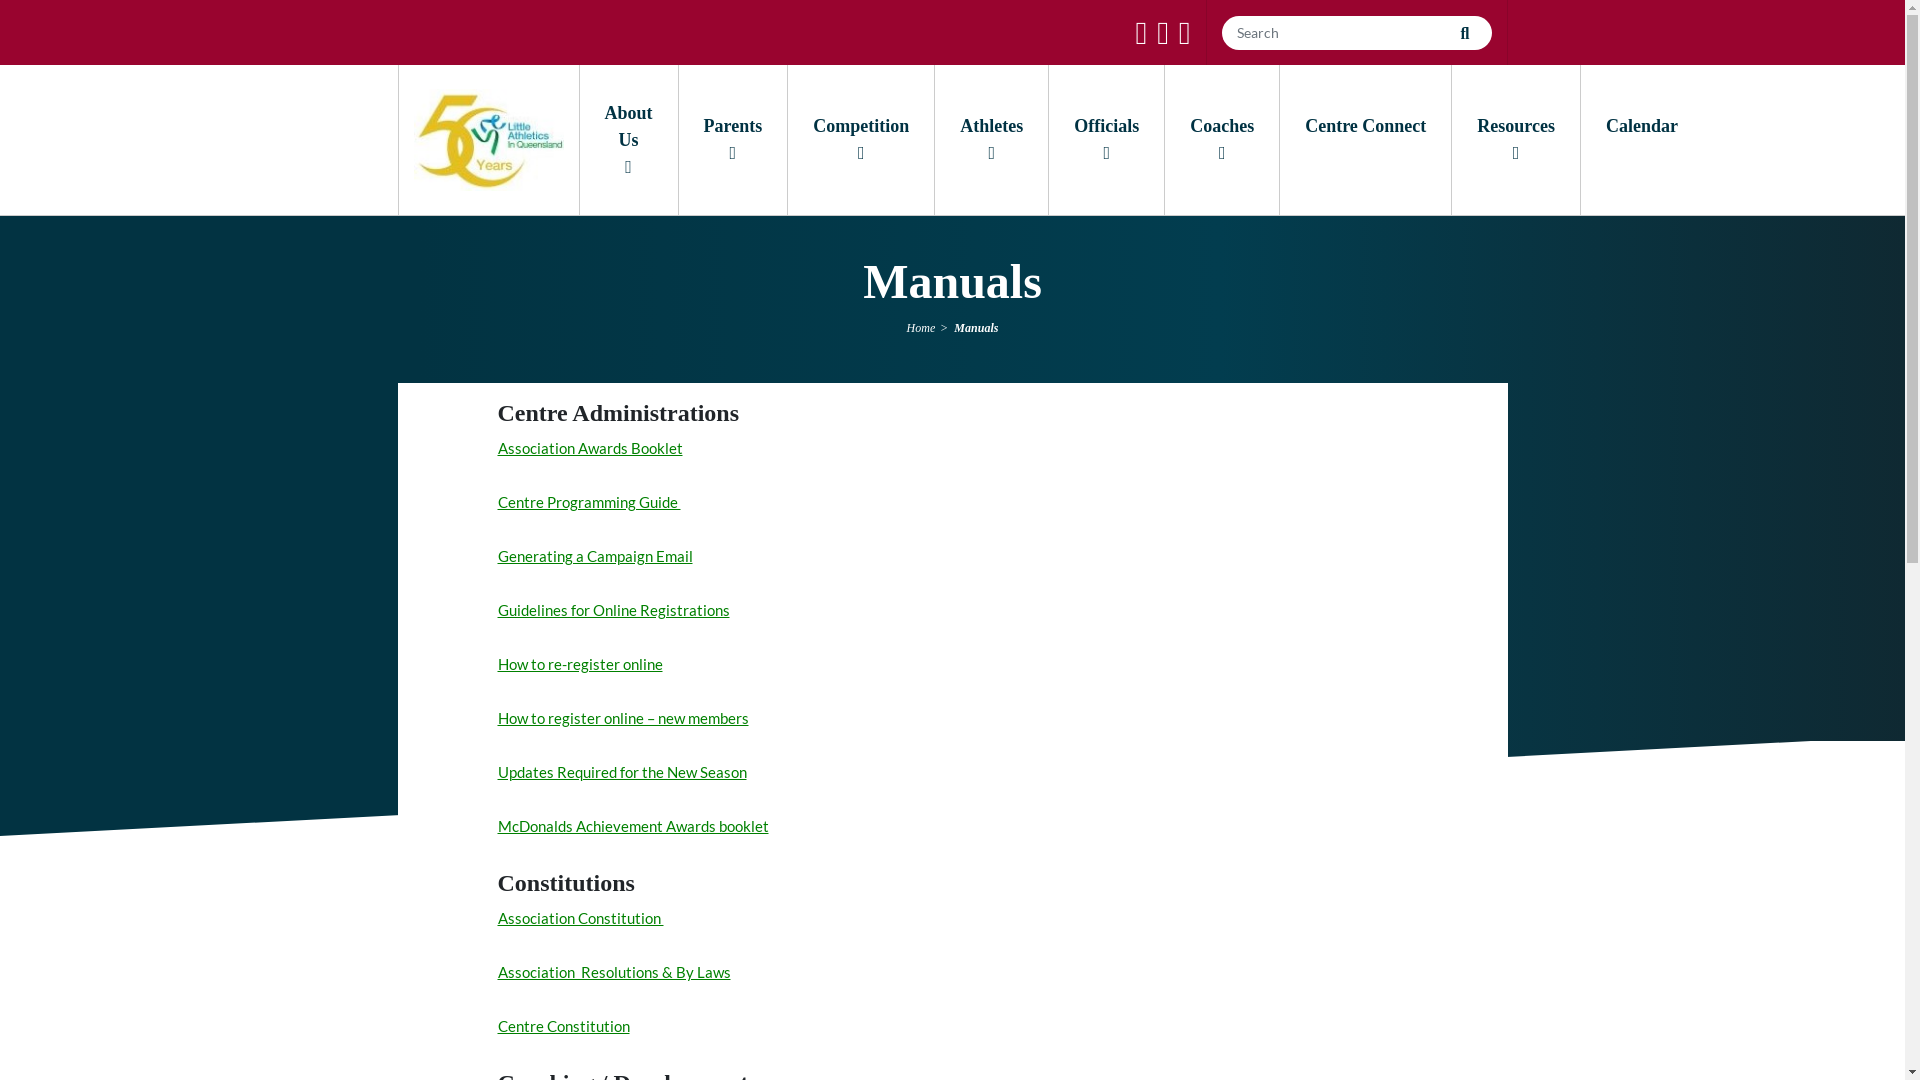  I want to click on About Us, so click(628, 140).